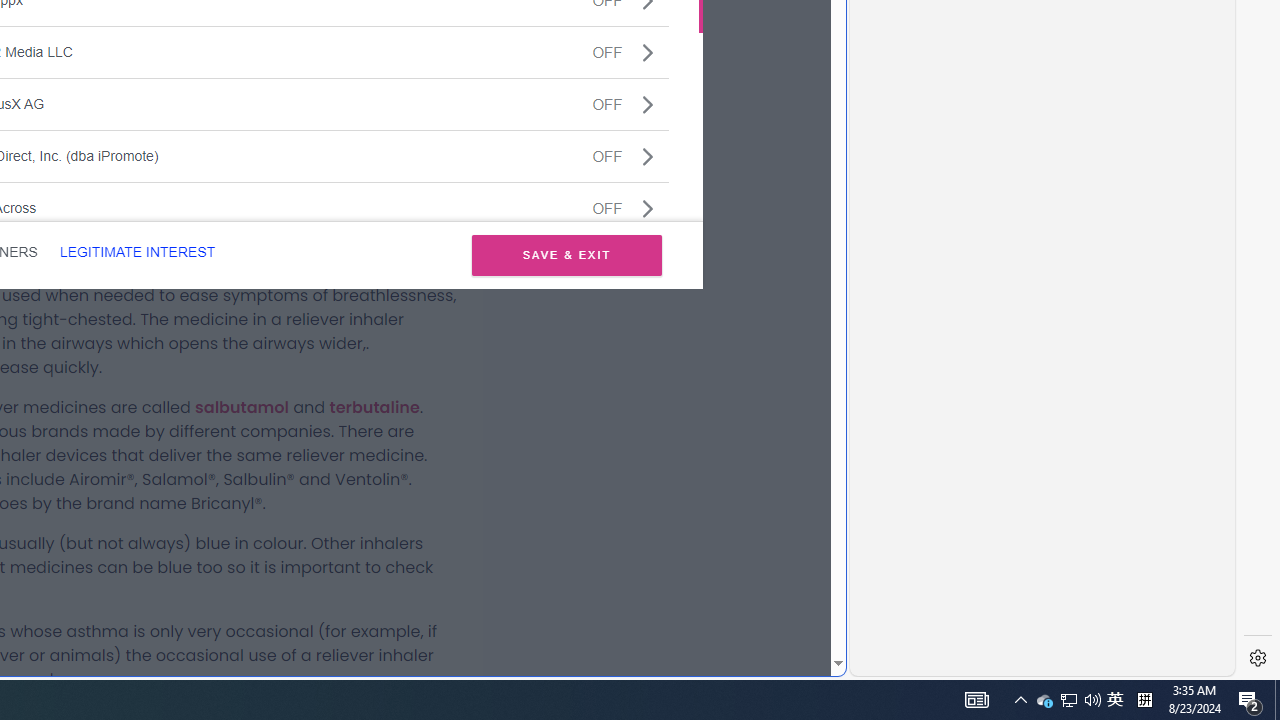 The width and height of the screenshot is (1280, 720). Describe the element at coordinates (374, 407) in the screenshot. I see `terbutaline` at that location.